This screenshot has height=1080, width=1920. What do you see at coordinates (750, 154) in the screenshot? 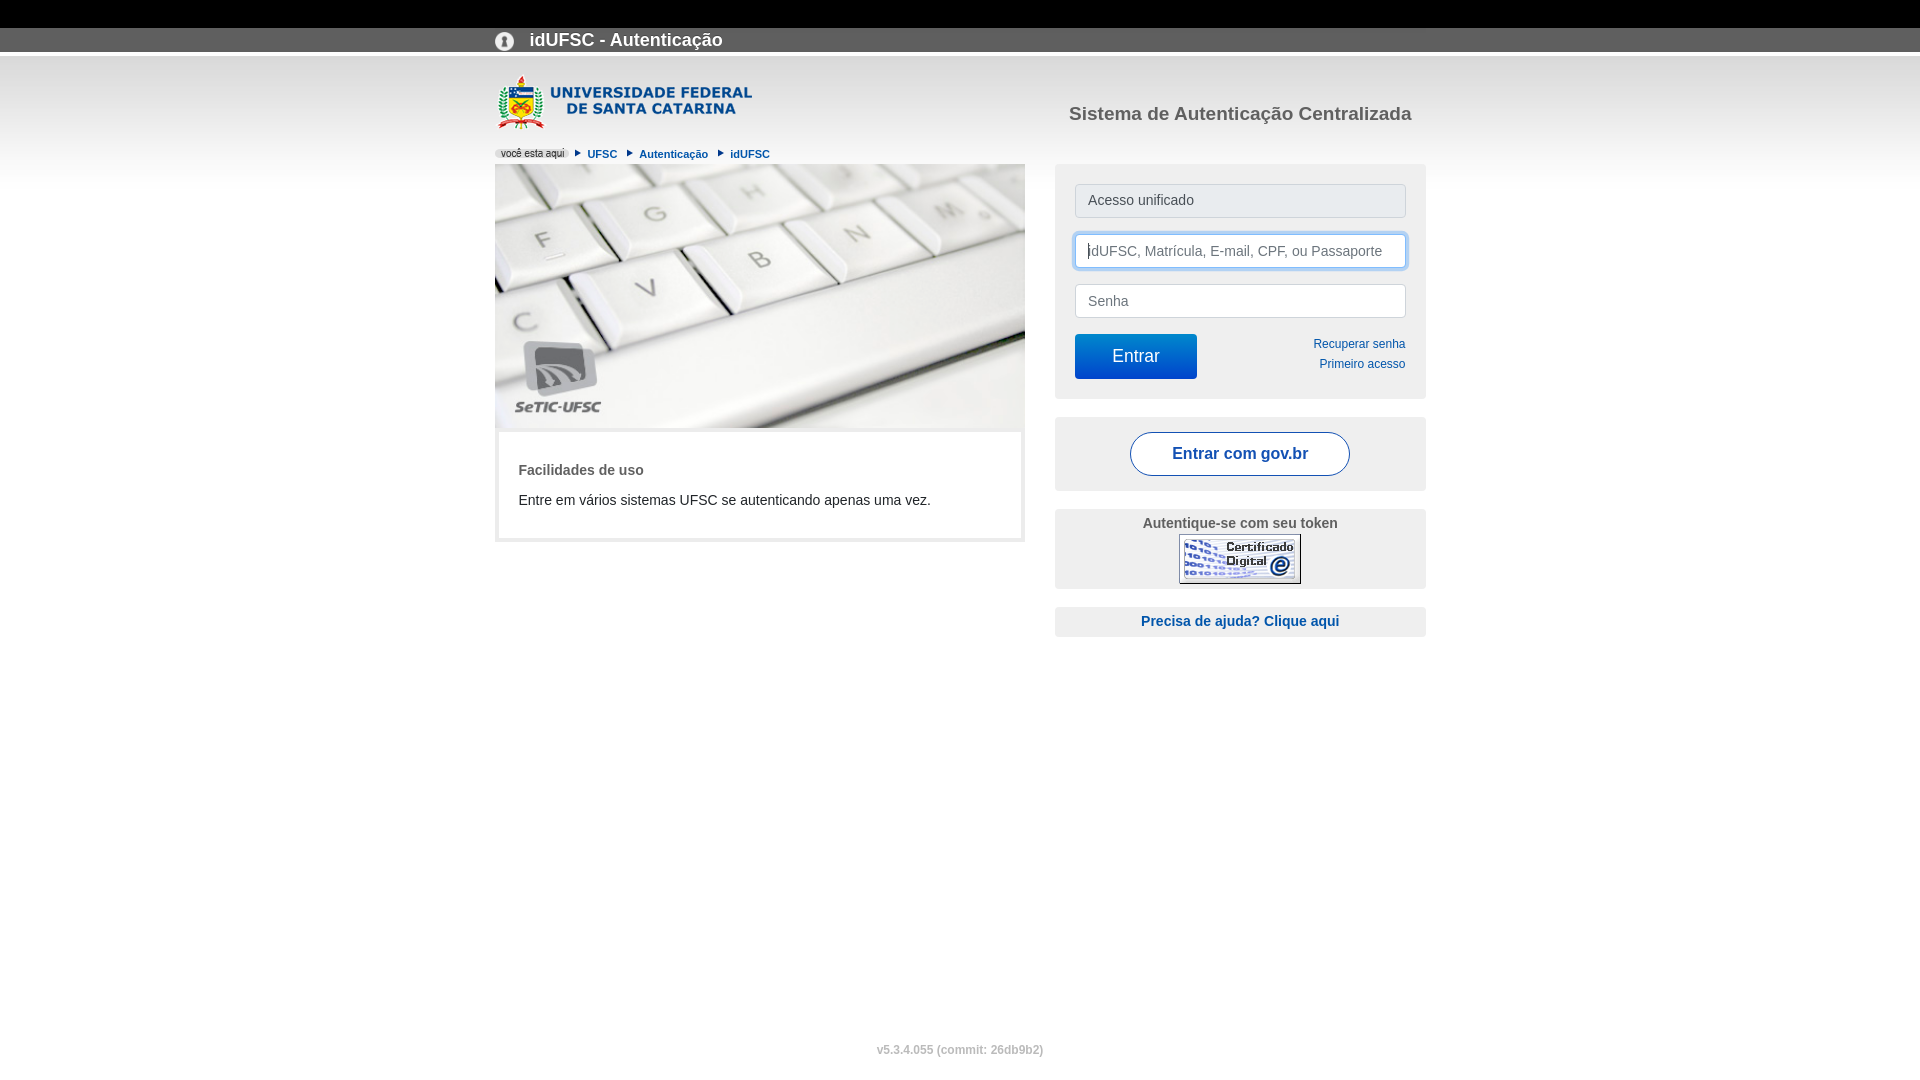
I see `idUFSC` at bounding box center [750, 154].